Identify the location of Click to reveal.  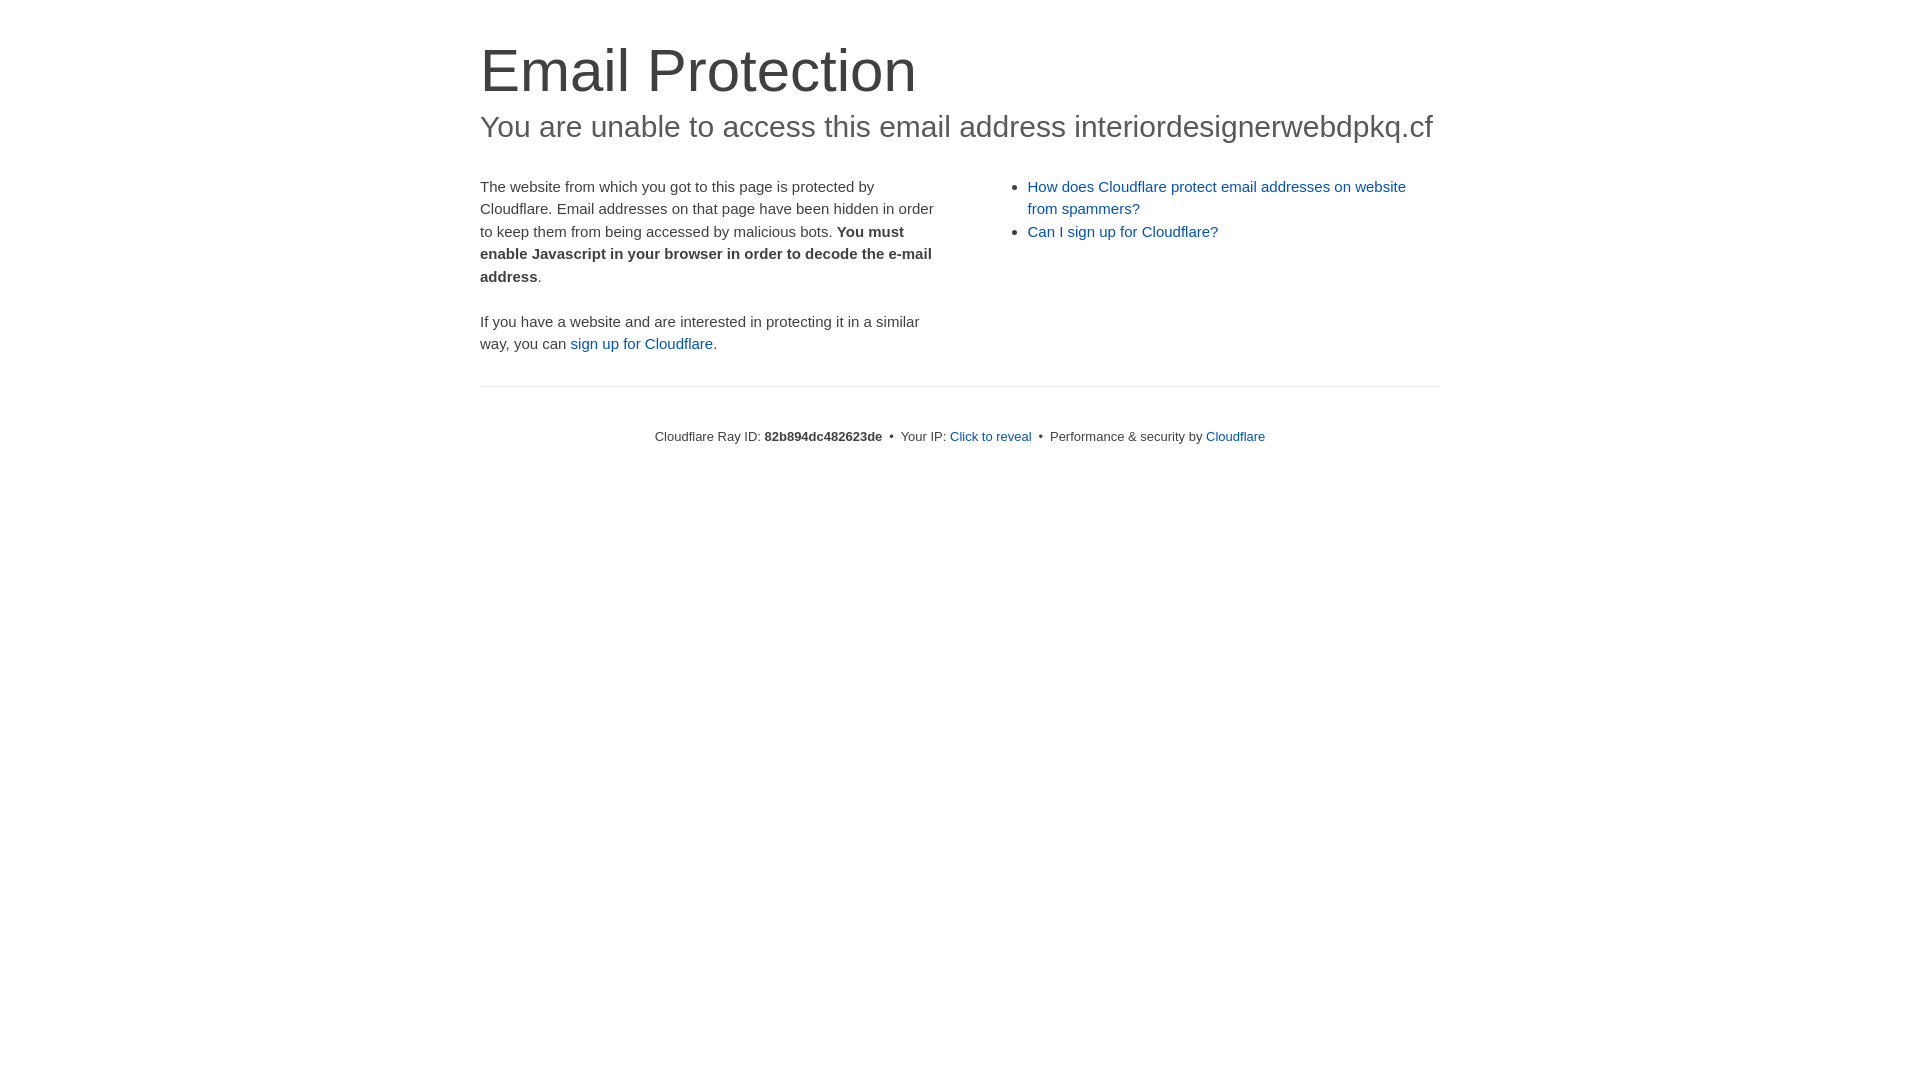
(991, 436).